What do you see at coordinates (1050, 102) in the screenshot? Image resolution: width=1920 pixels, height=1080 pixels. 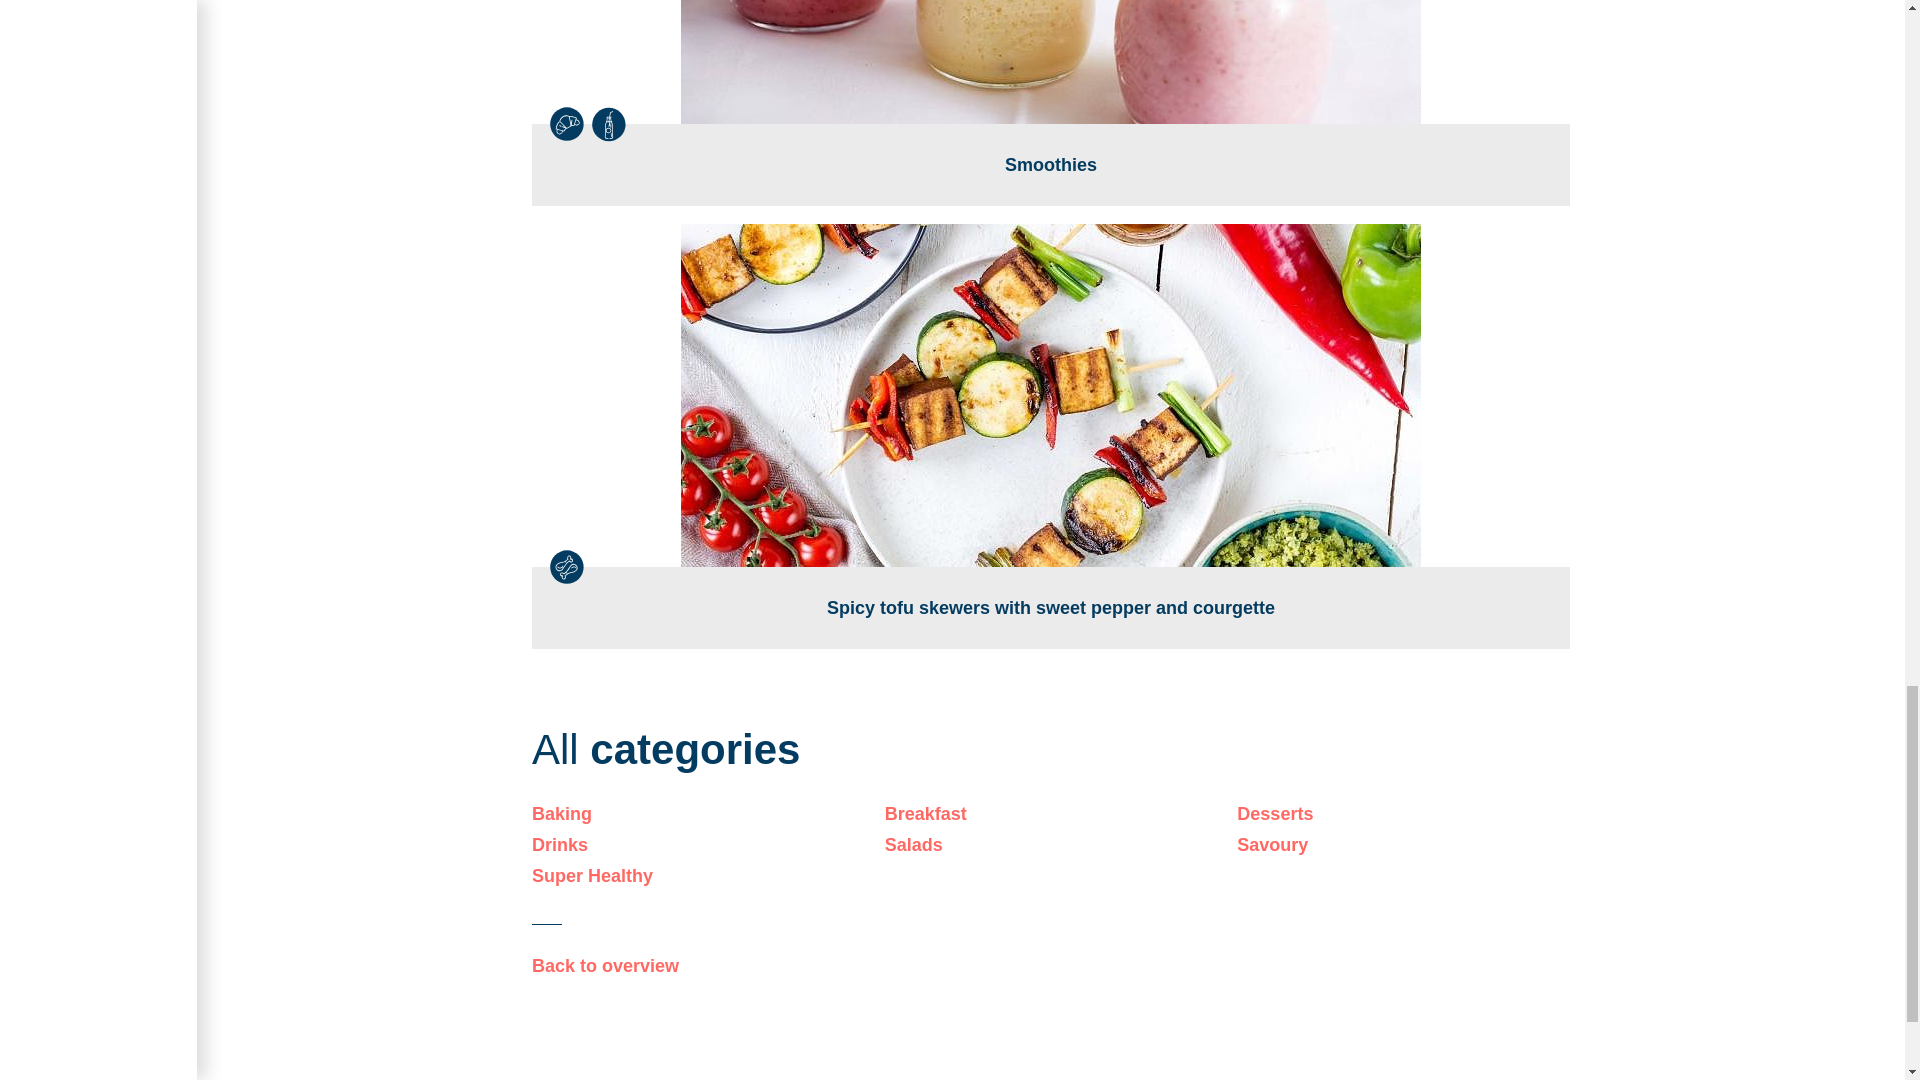 I see `Smoothies` at bounding box center [1050, 102].